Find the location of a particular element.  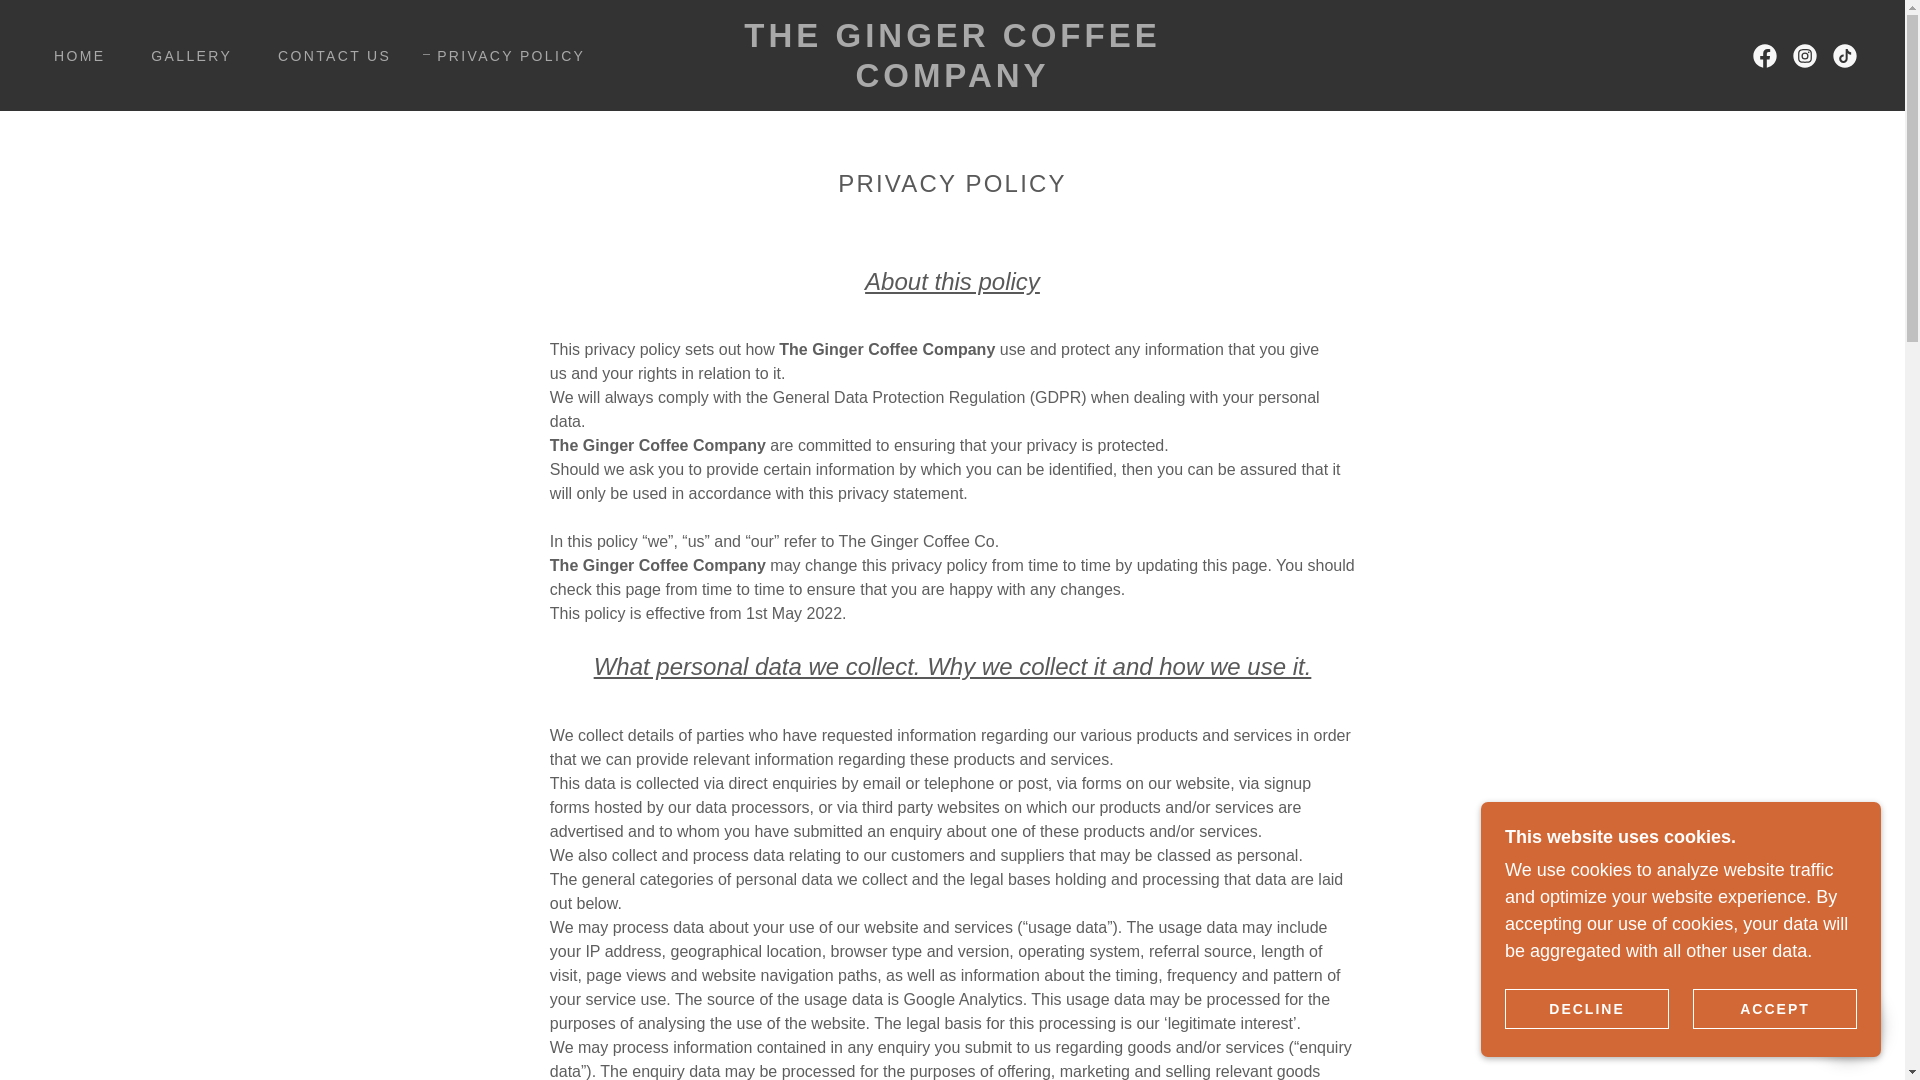

THE GINGER COFFEE COMPANY is located at coordinates (952, 80).